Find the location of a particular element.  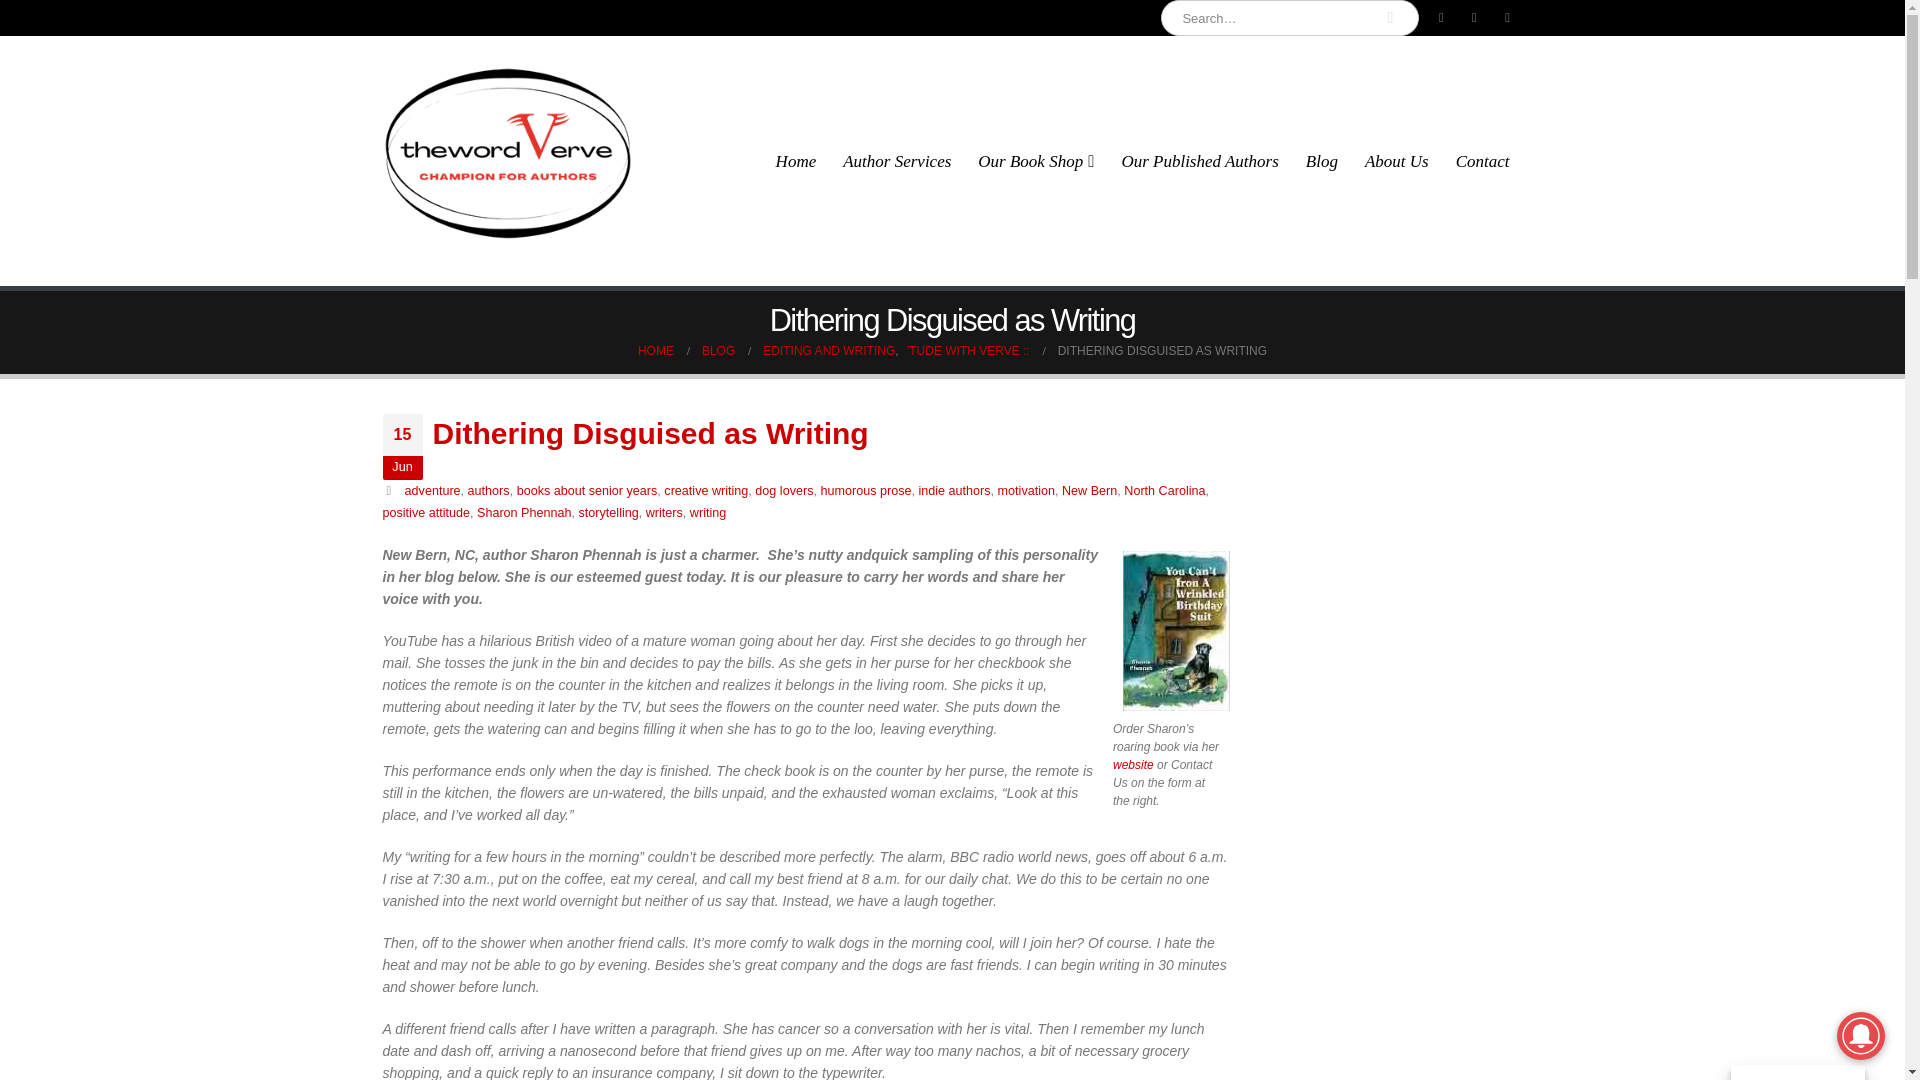

Facebook is located at coordinates (1440, 18).